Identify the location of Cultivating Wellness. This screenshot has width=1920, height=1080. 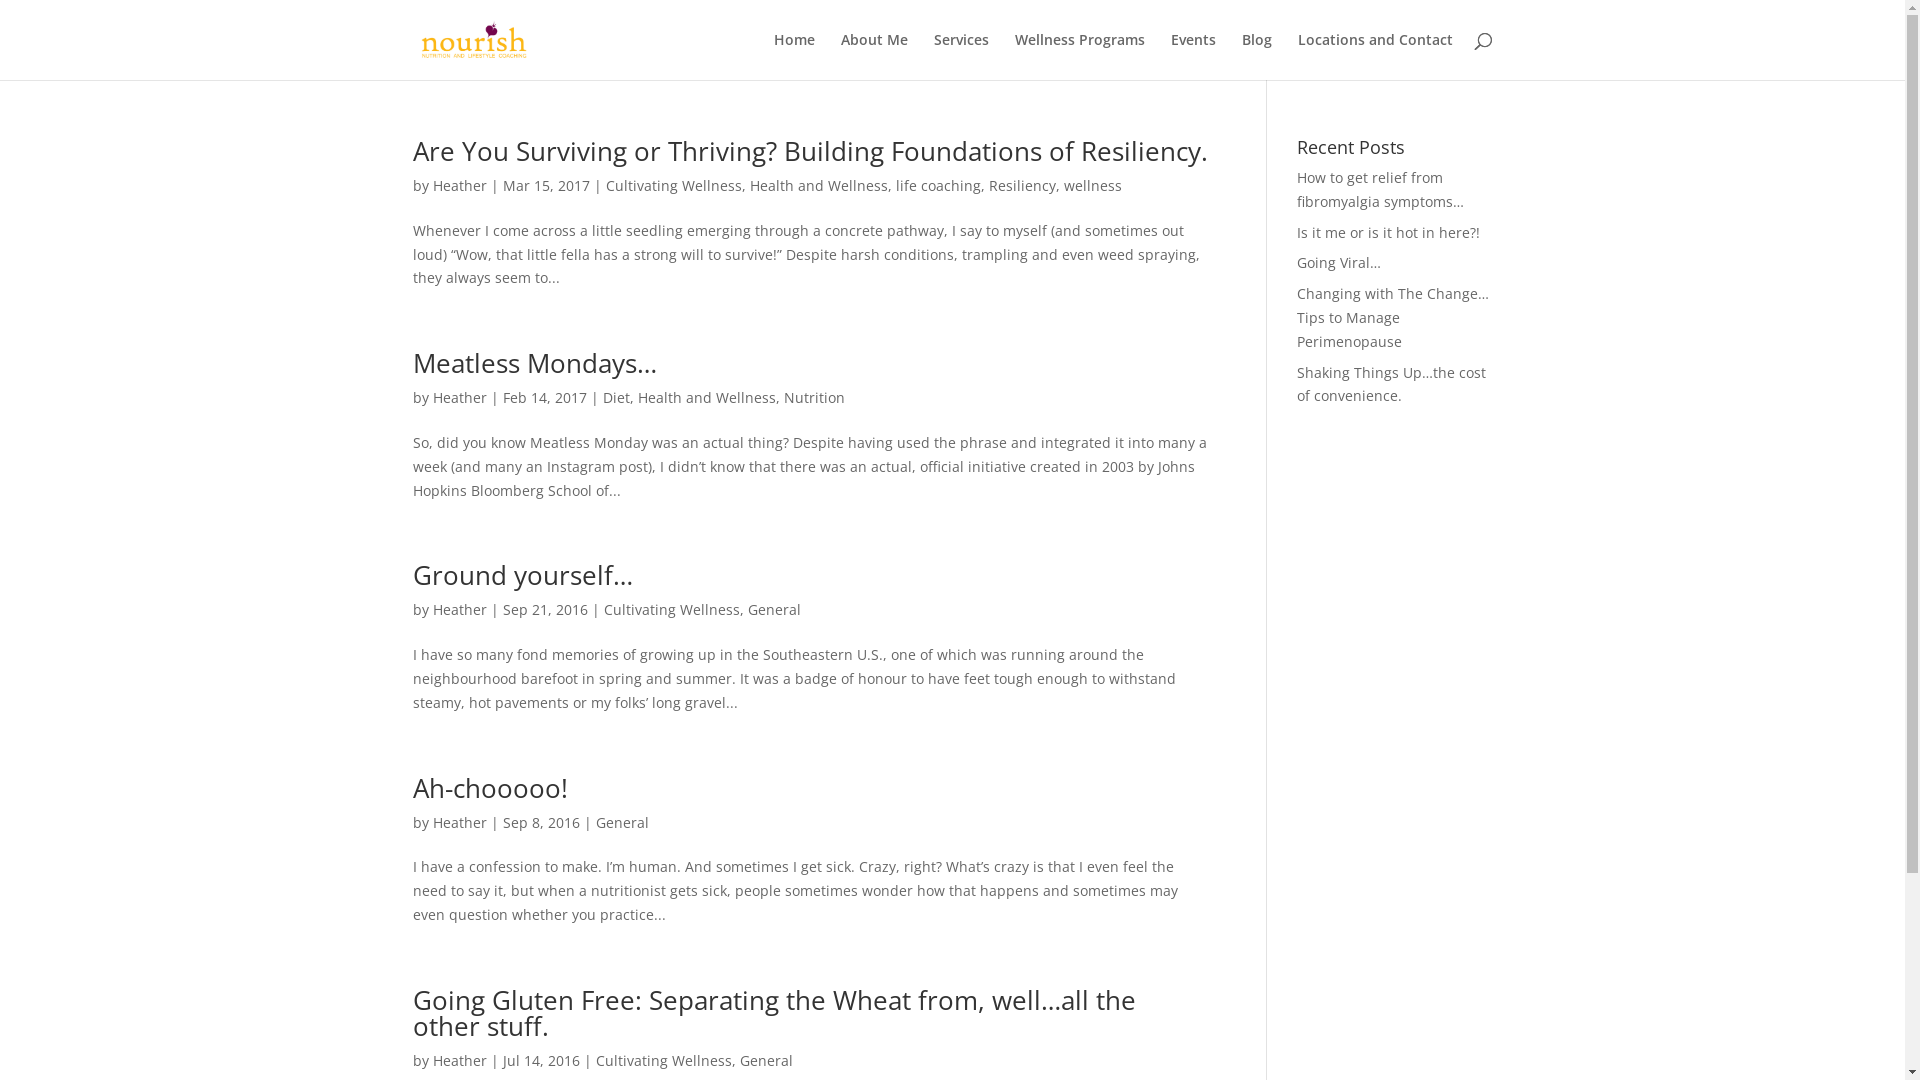
(672, 610).